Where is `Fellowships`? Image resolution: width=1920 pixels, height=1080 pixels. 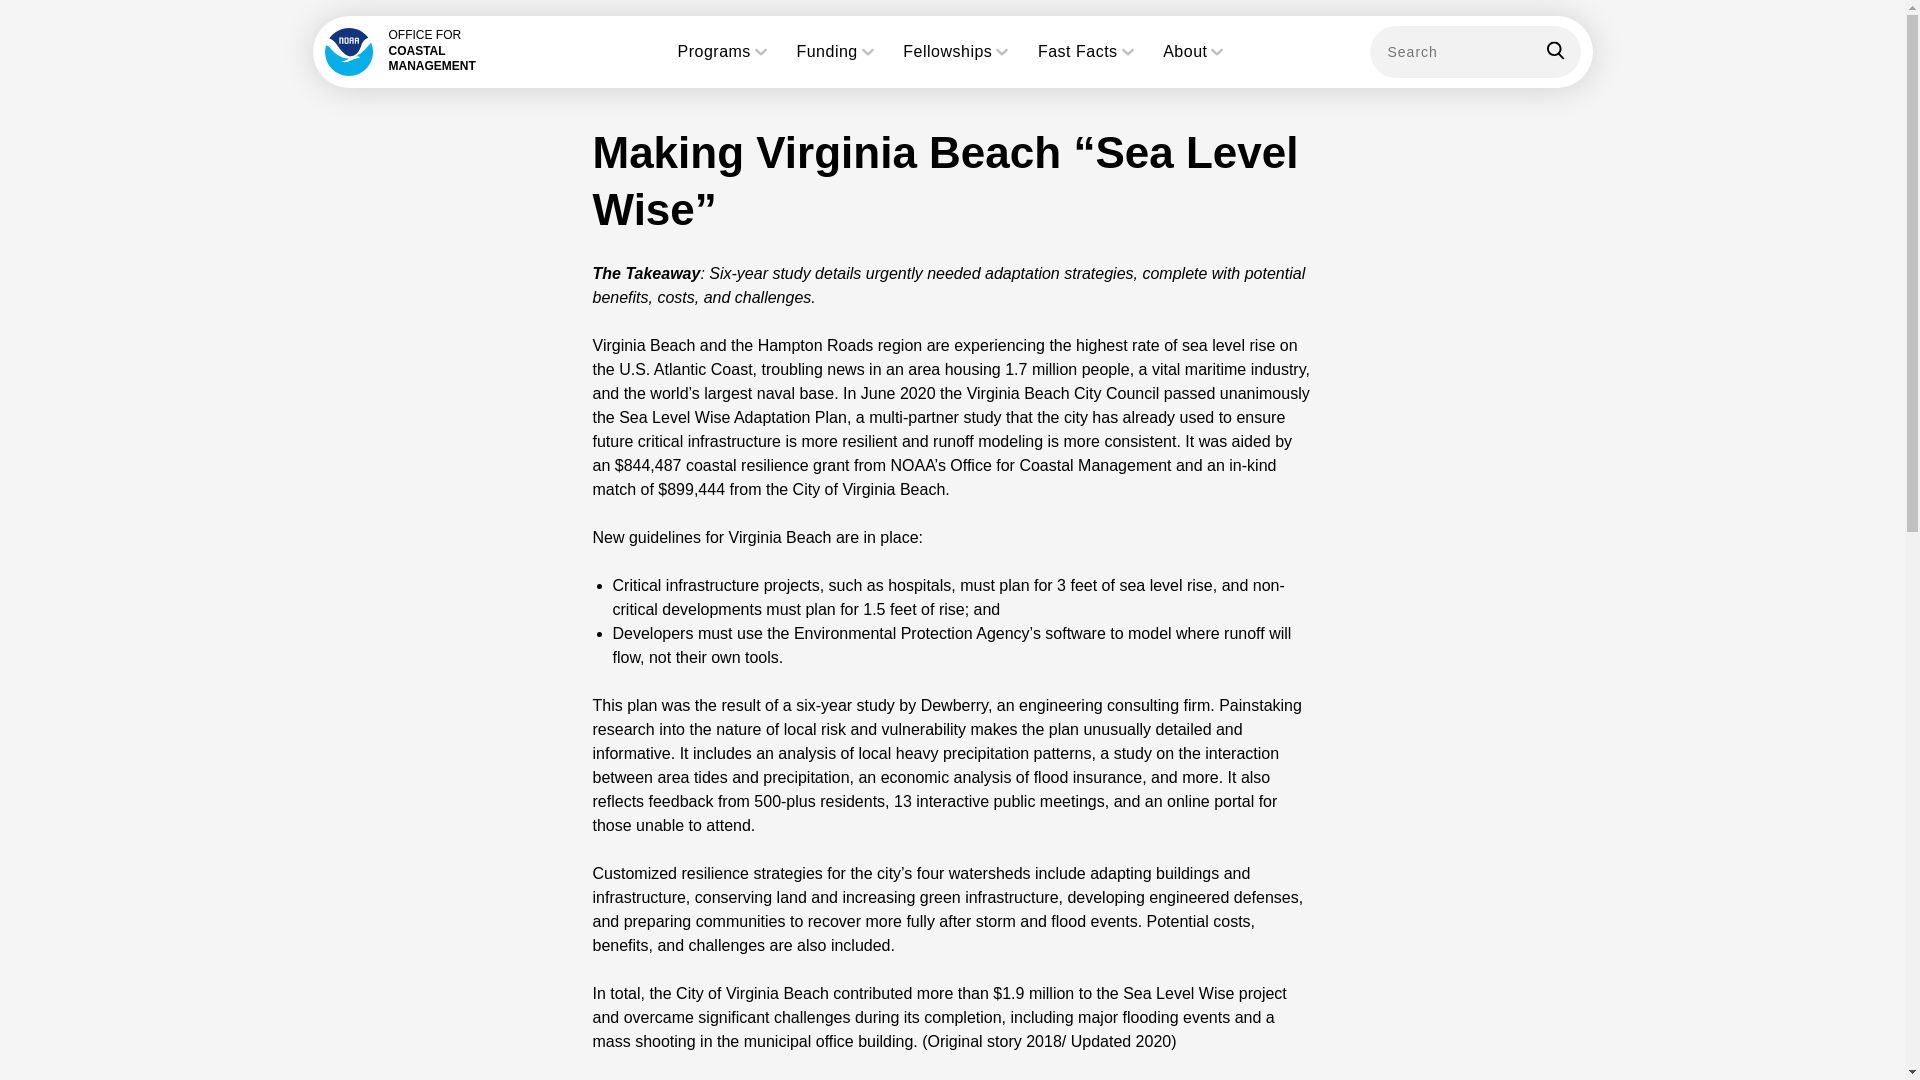
Fellowships is located at coordinates (956, 52).